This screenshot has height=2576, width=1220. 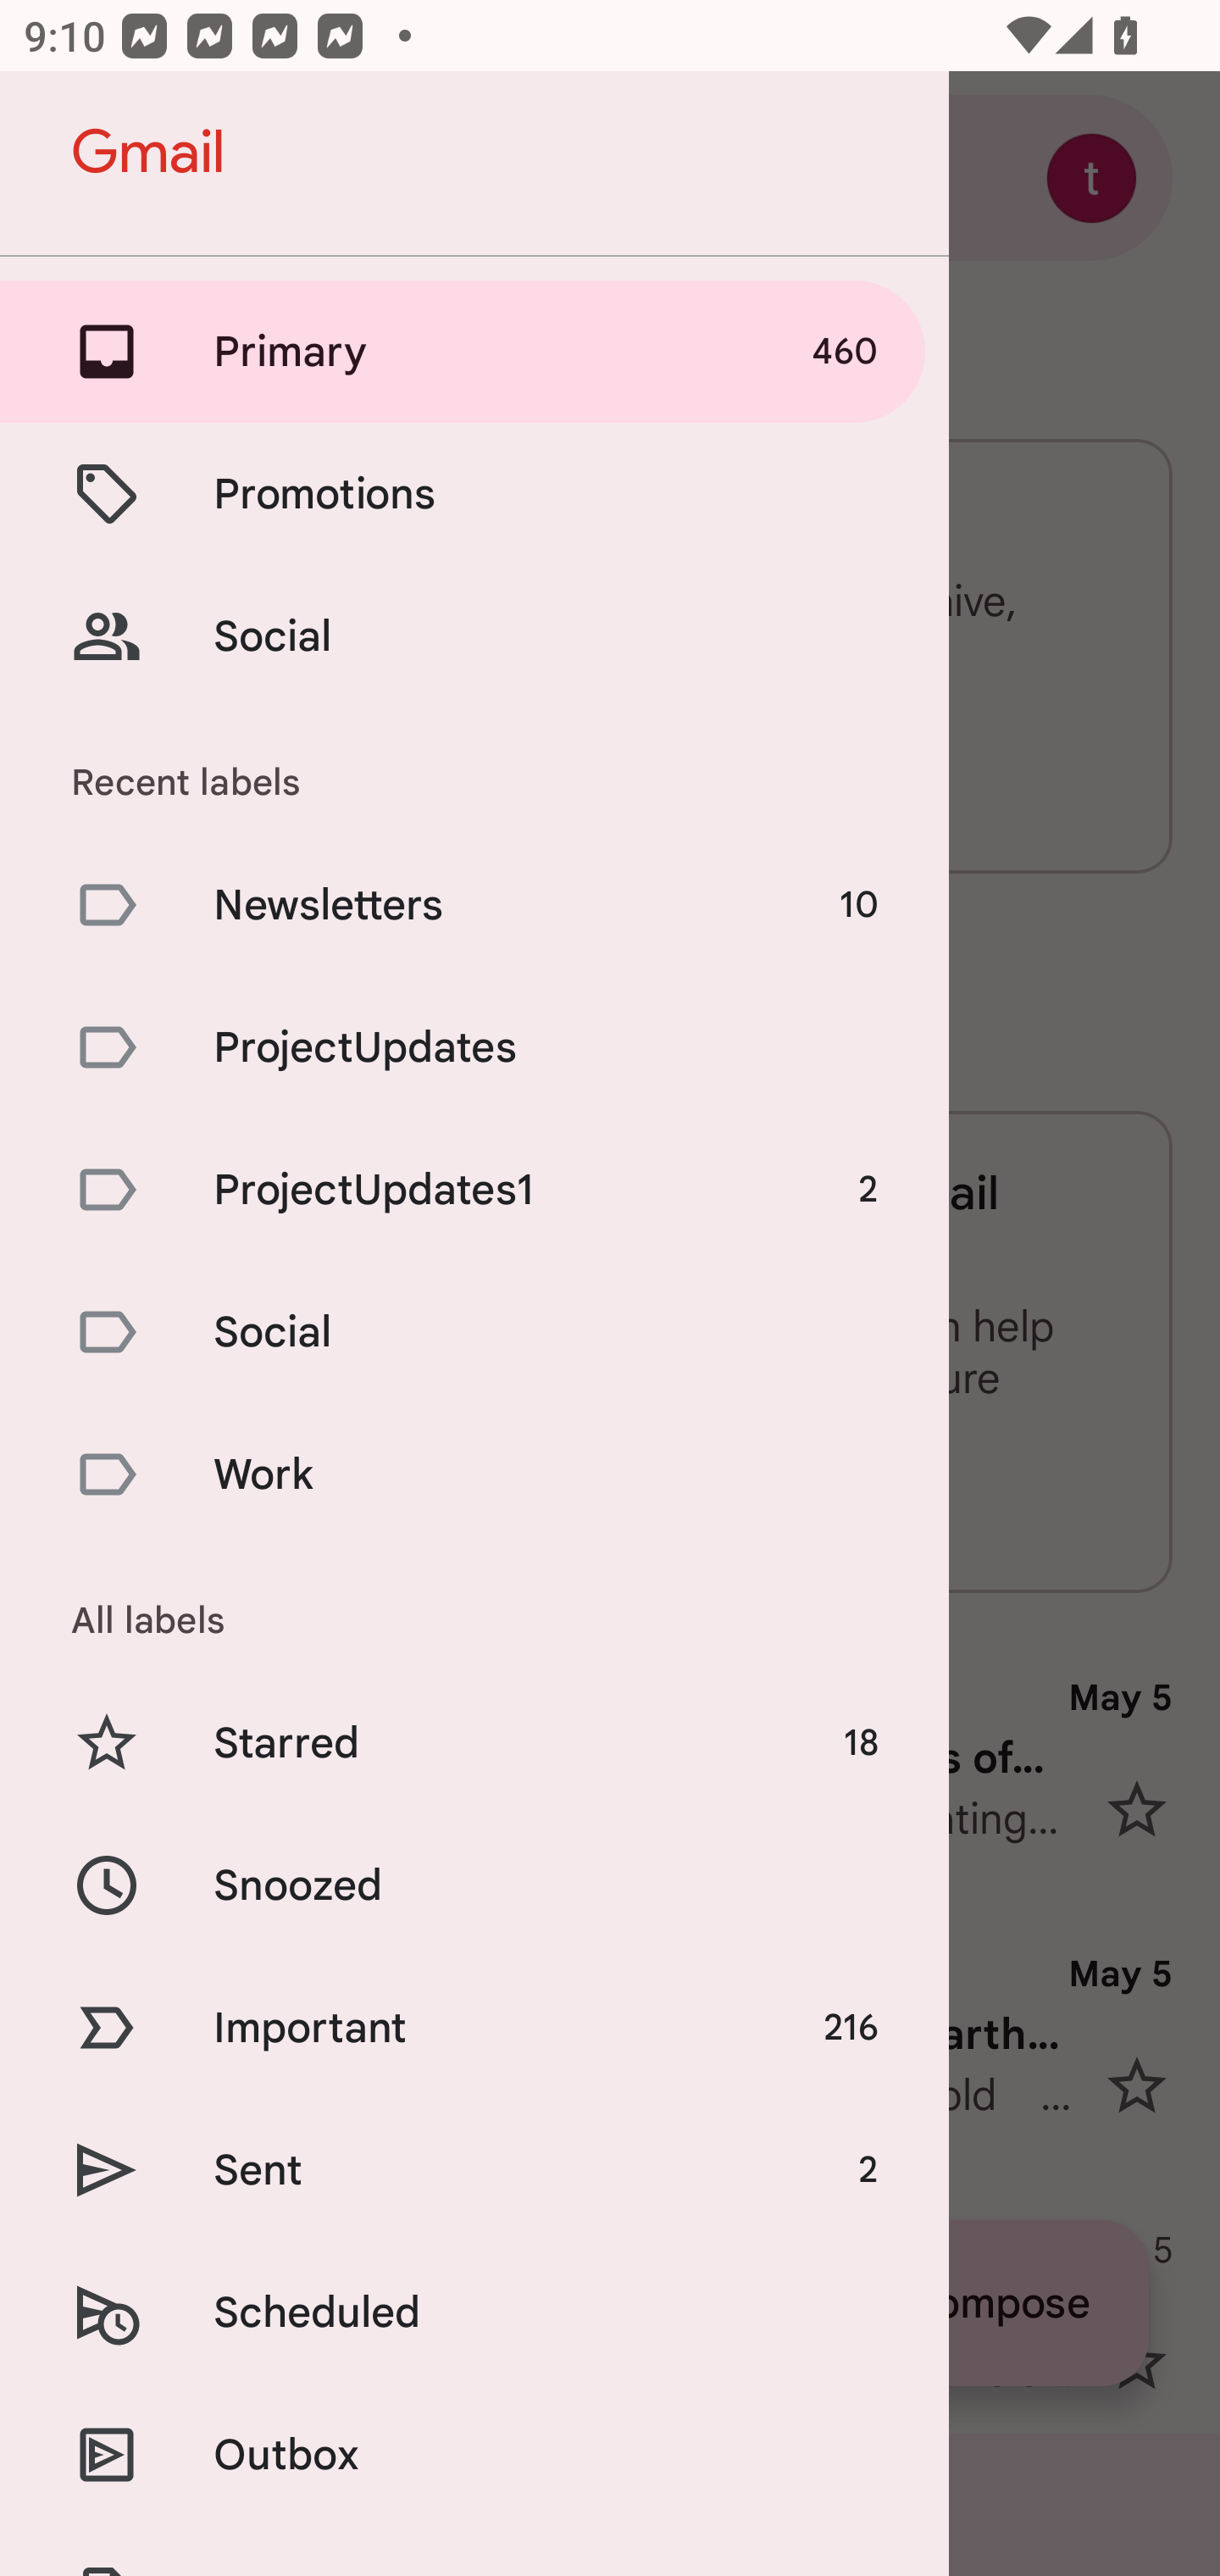 What do you see at coordinates (474, 1047) in the screenshot?
I see `ProjectUpdates` at bounding box center [474, 1047].